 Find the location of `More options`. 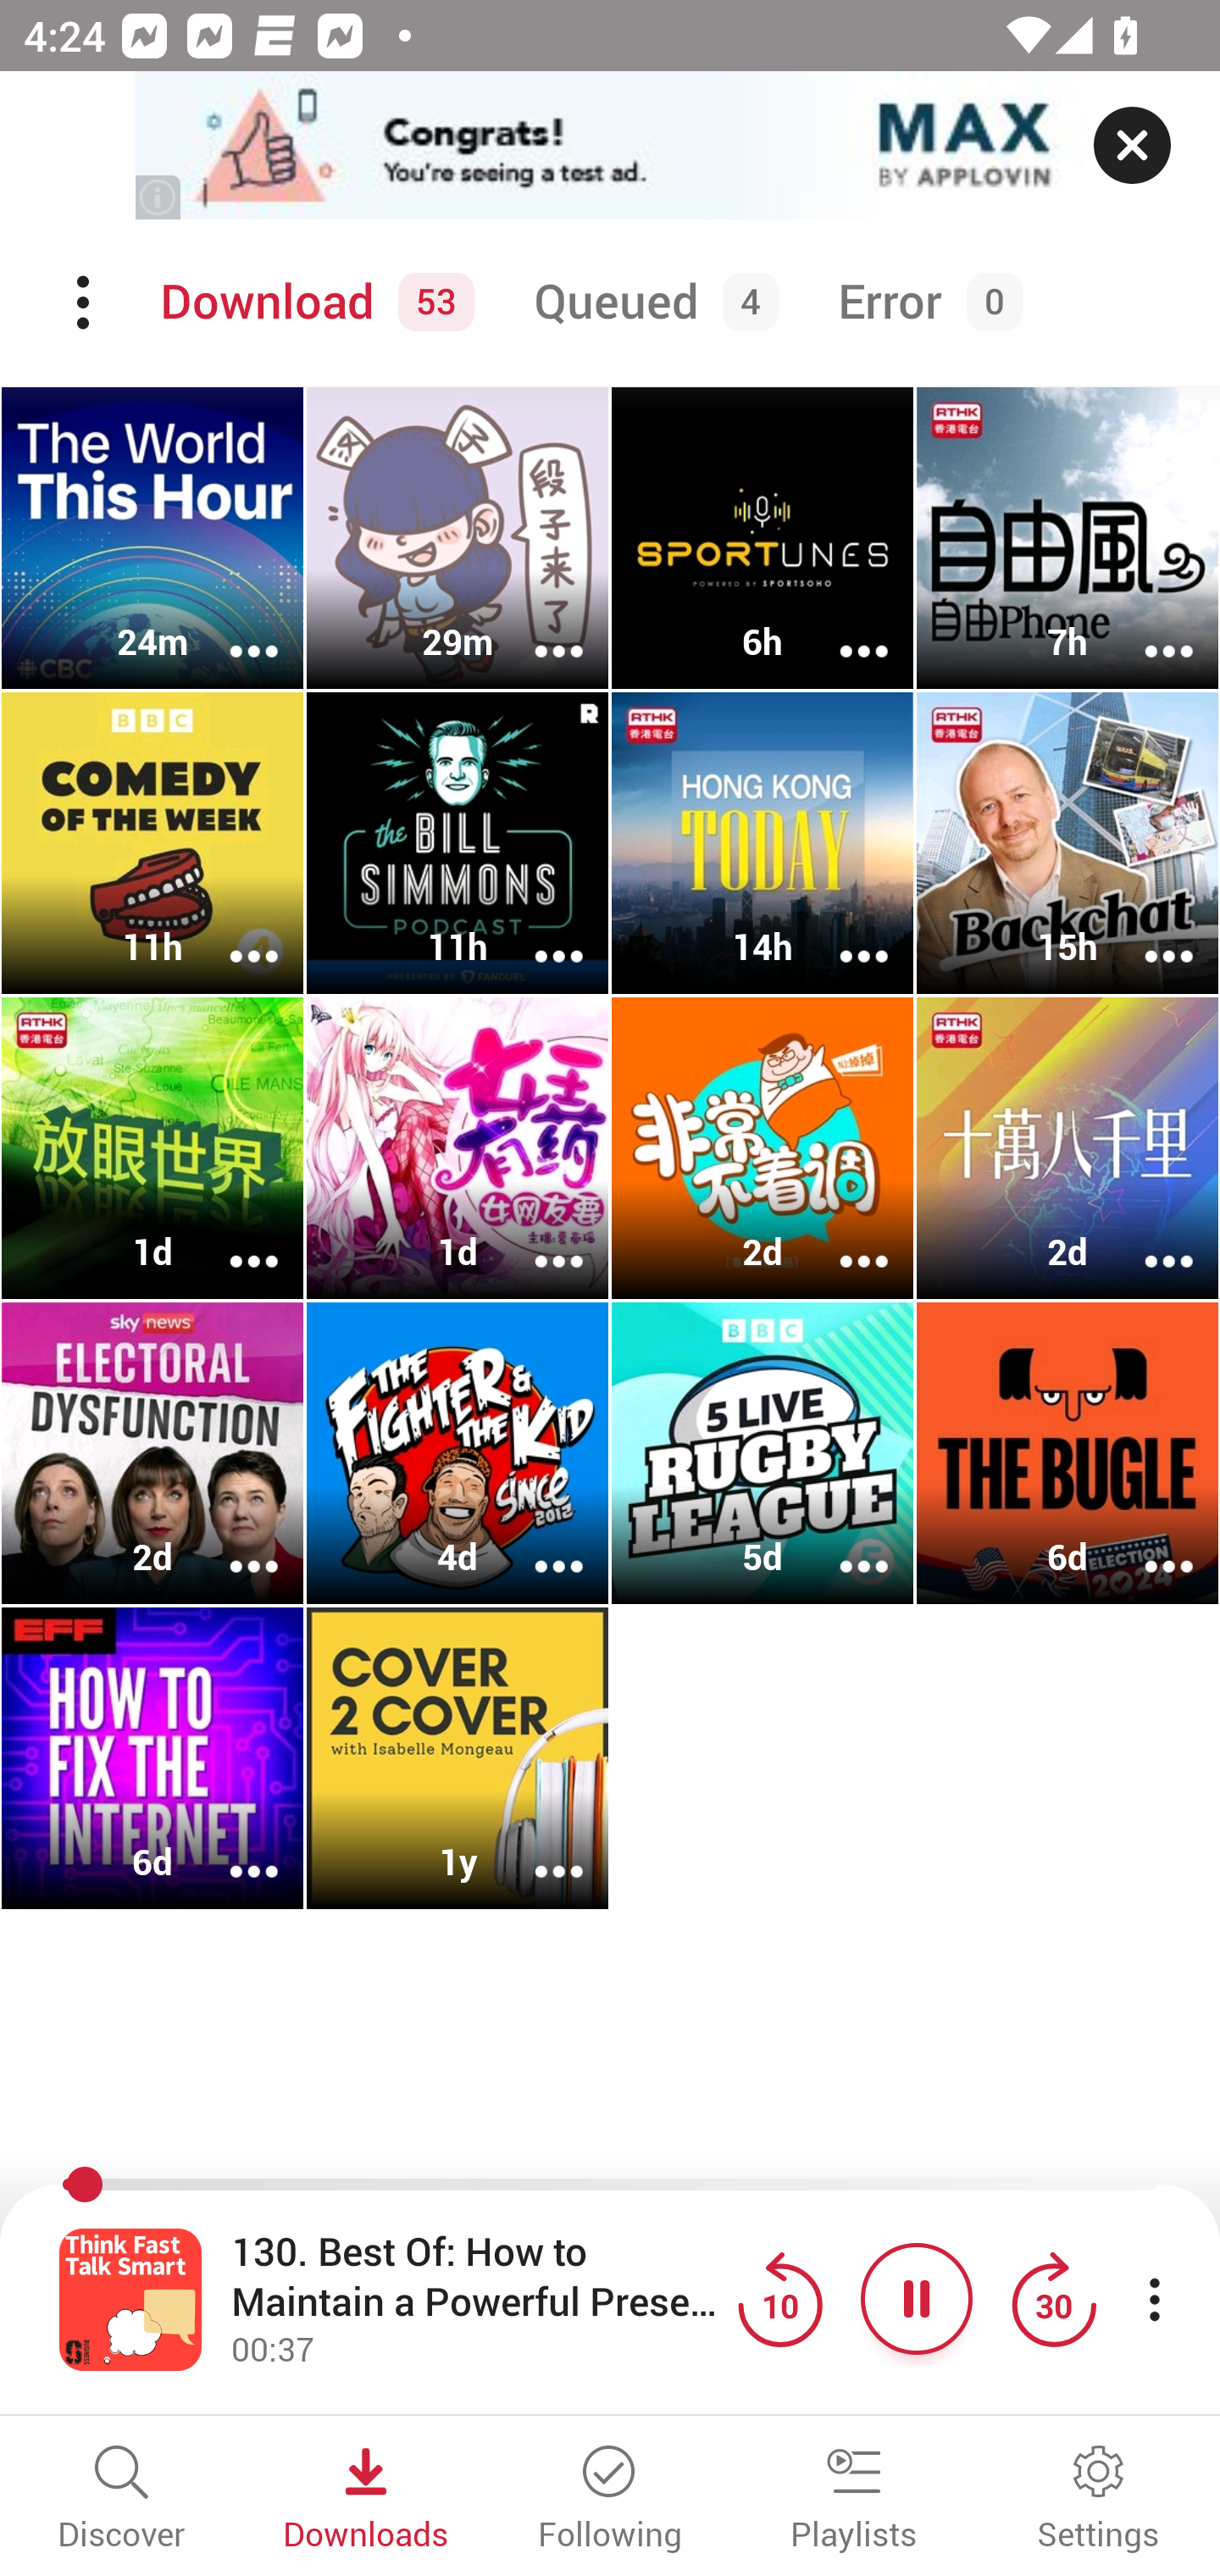

More options is located at coordinates (232, 935).